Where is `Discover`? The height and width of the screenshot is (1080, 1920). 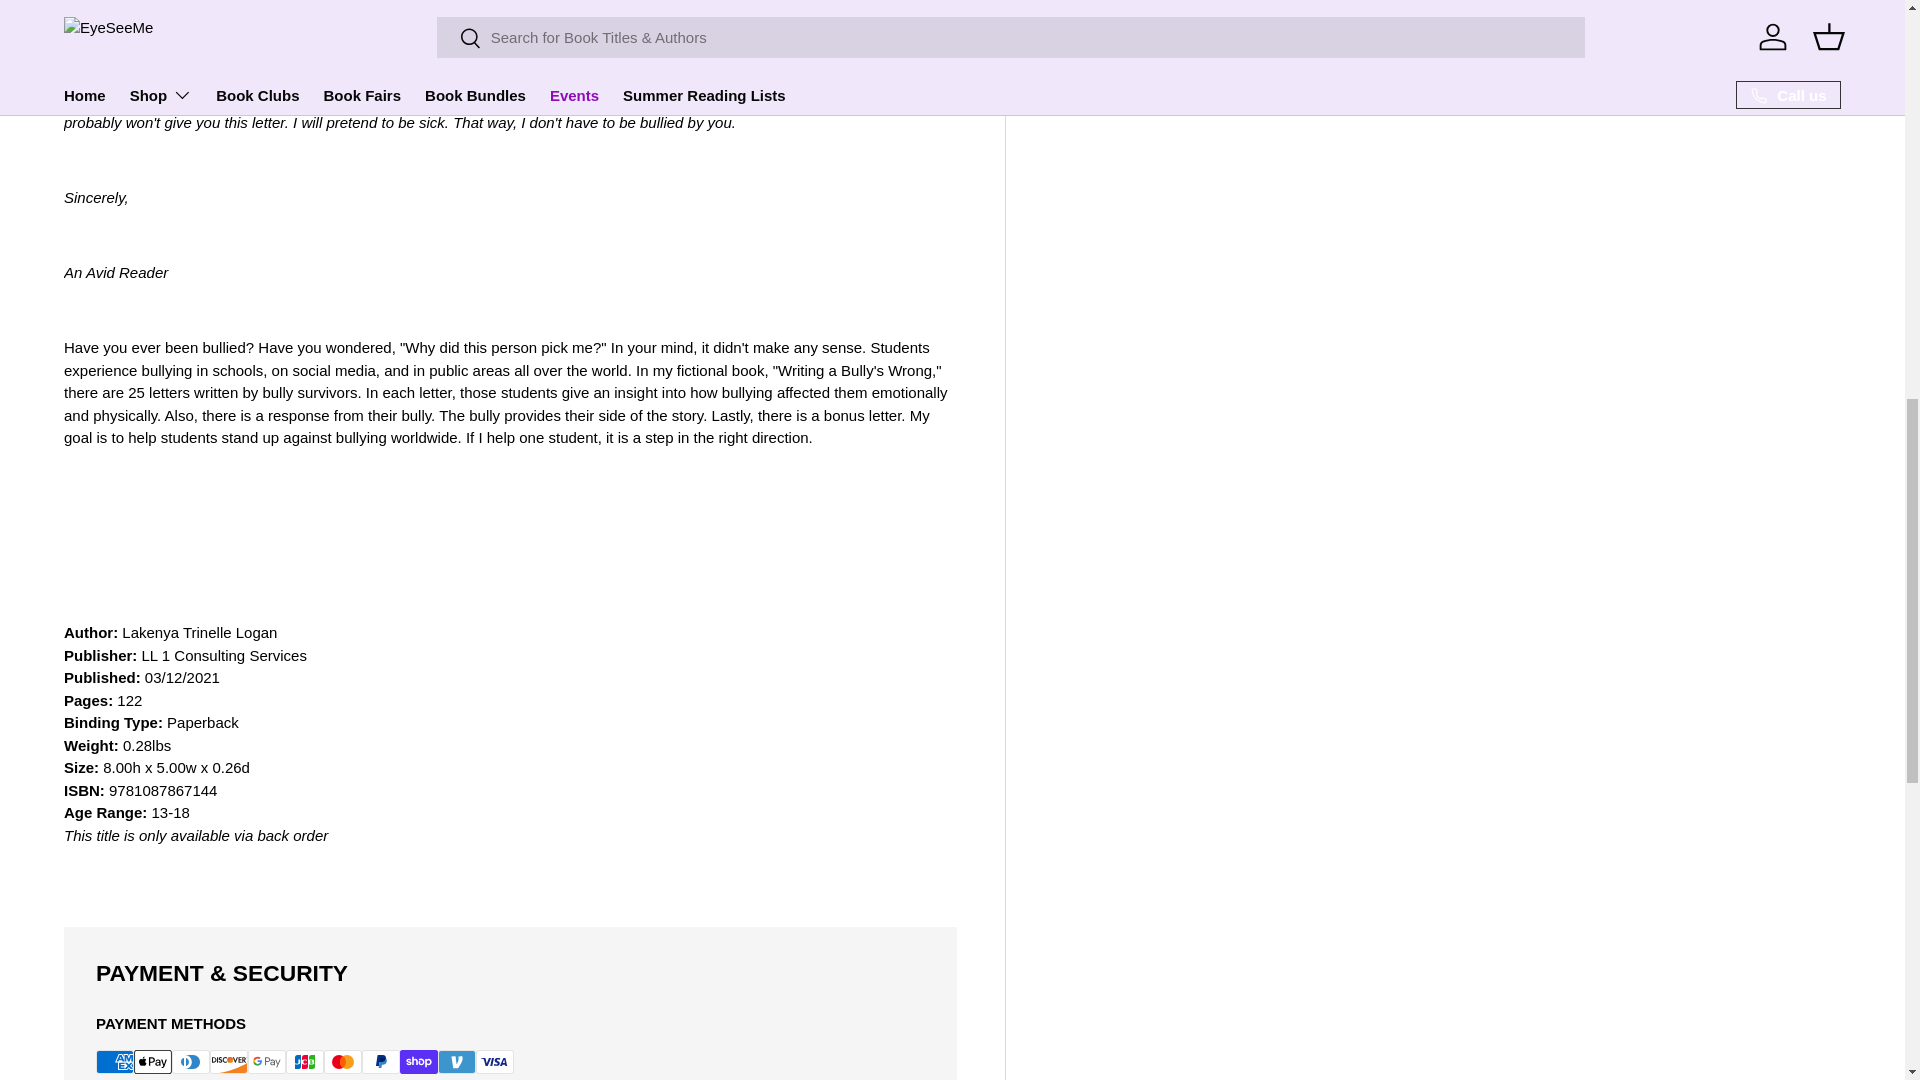 Discover is located at coordinates (228, 1061).